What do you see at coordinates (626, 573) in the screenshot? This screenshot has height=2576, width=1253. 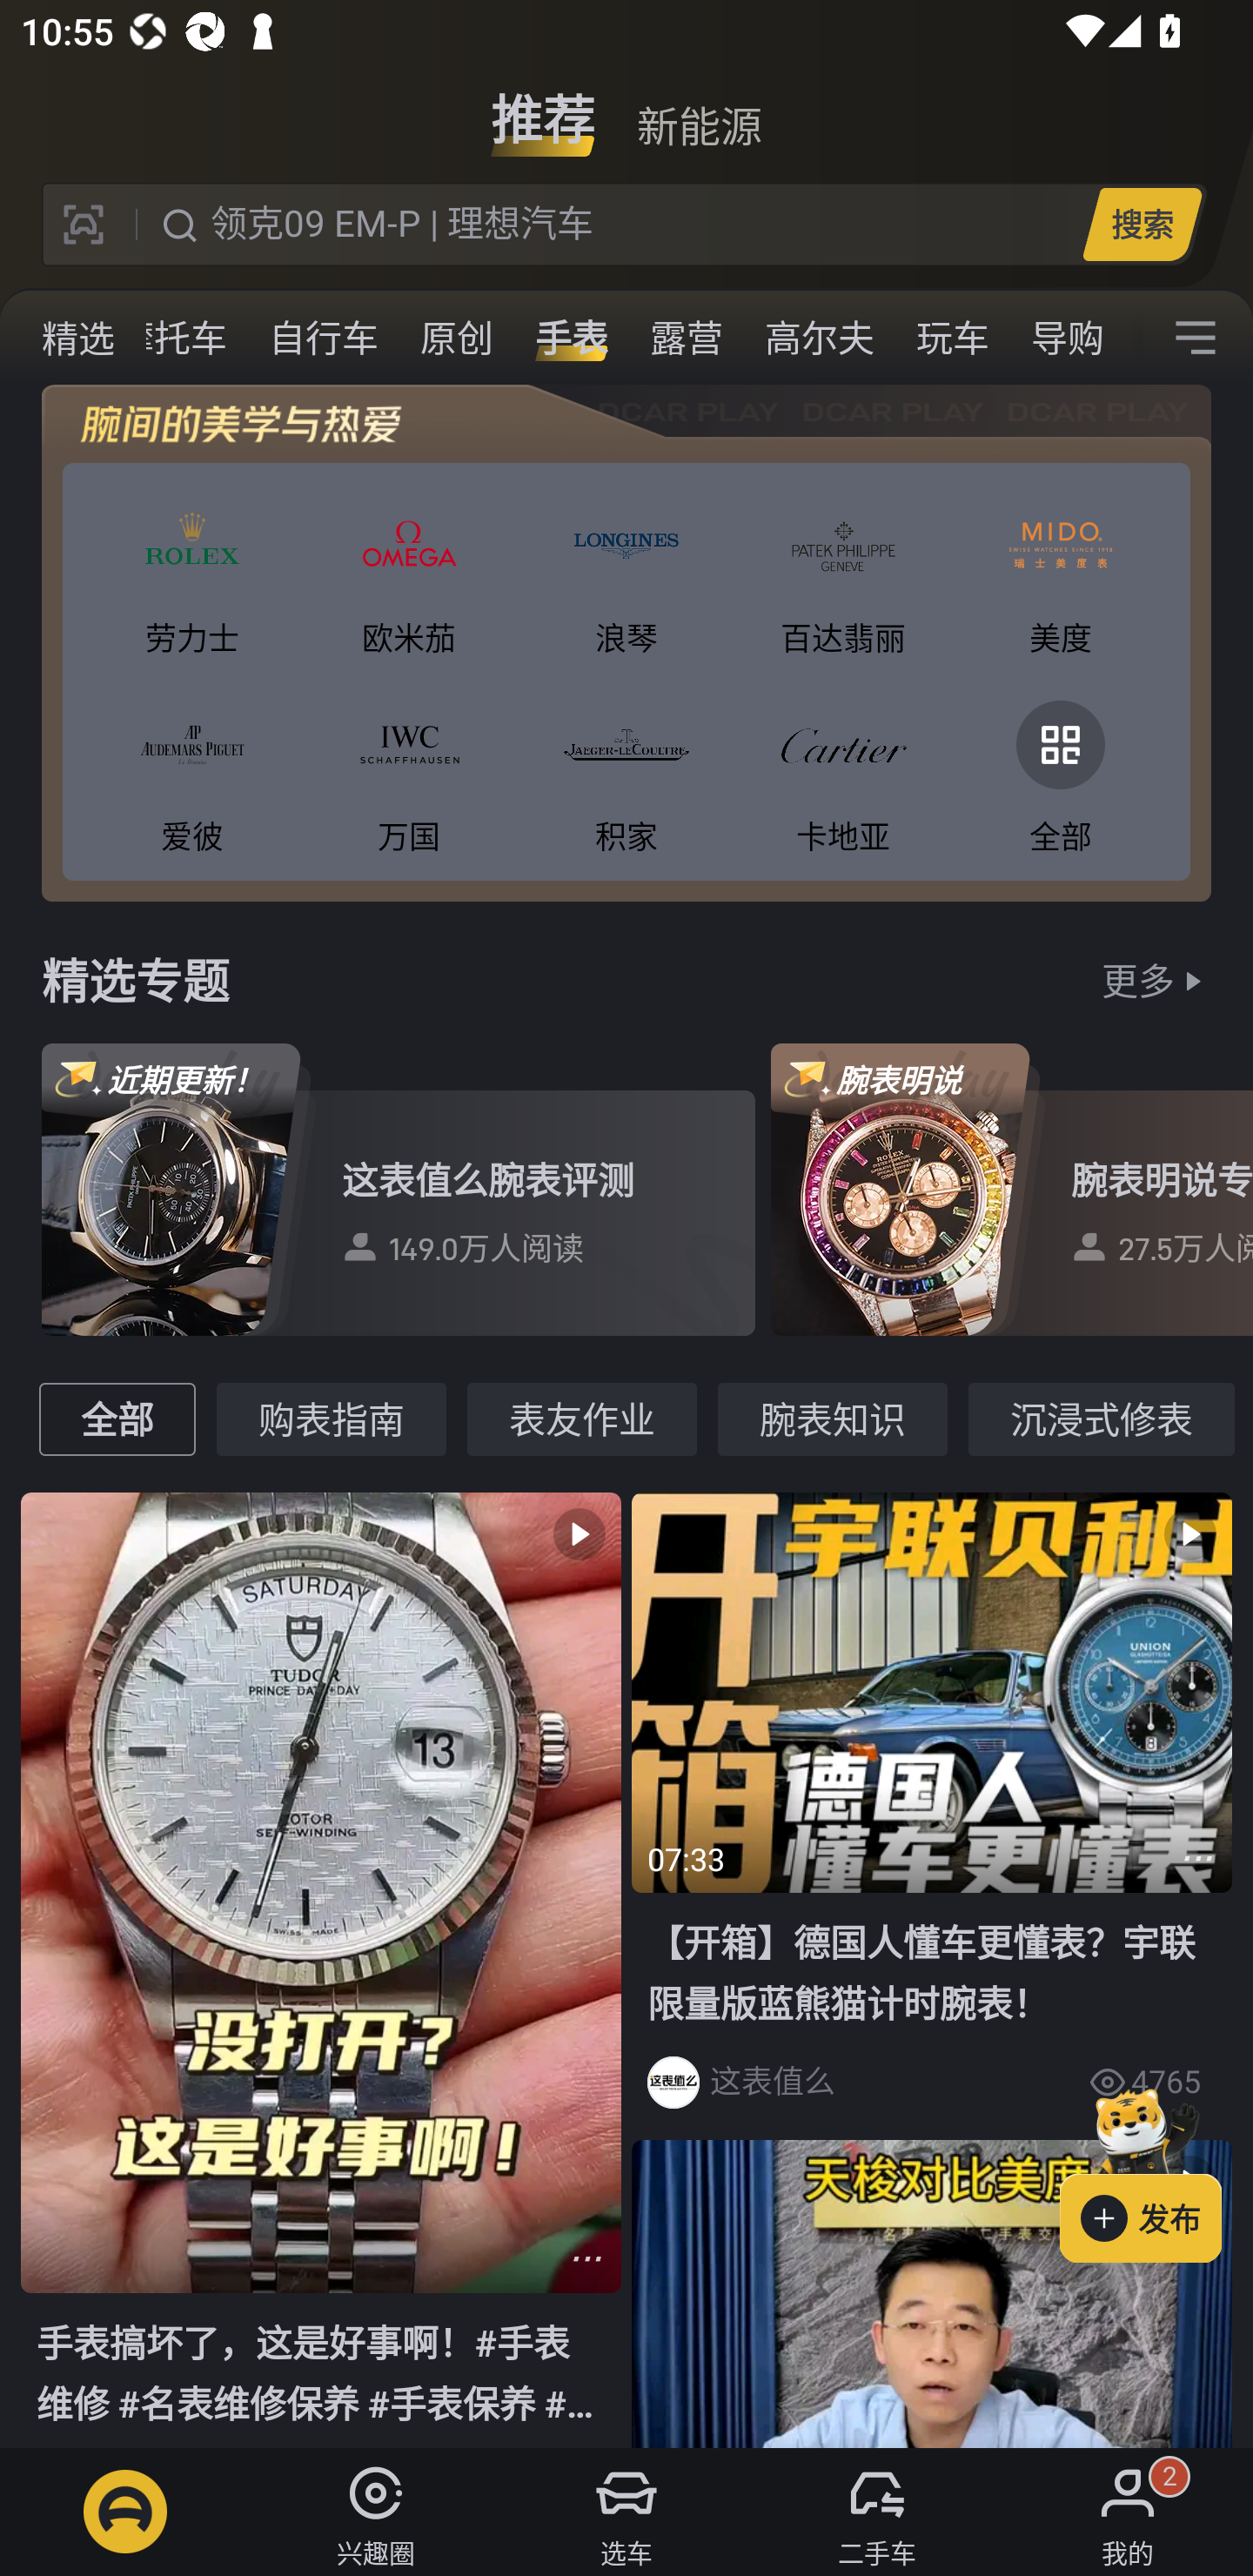 I see `浪琴` at bounding box center [626, 573].